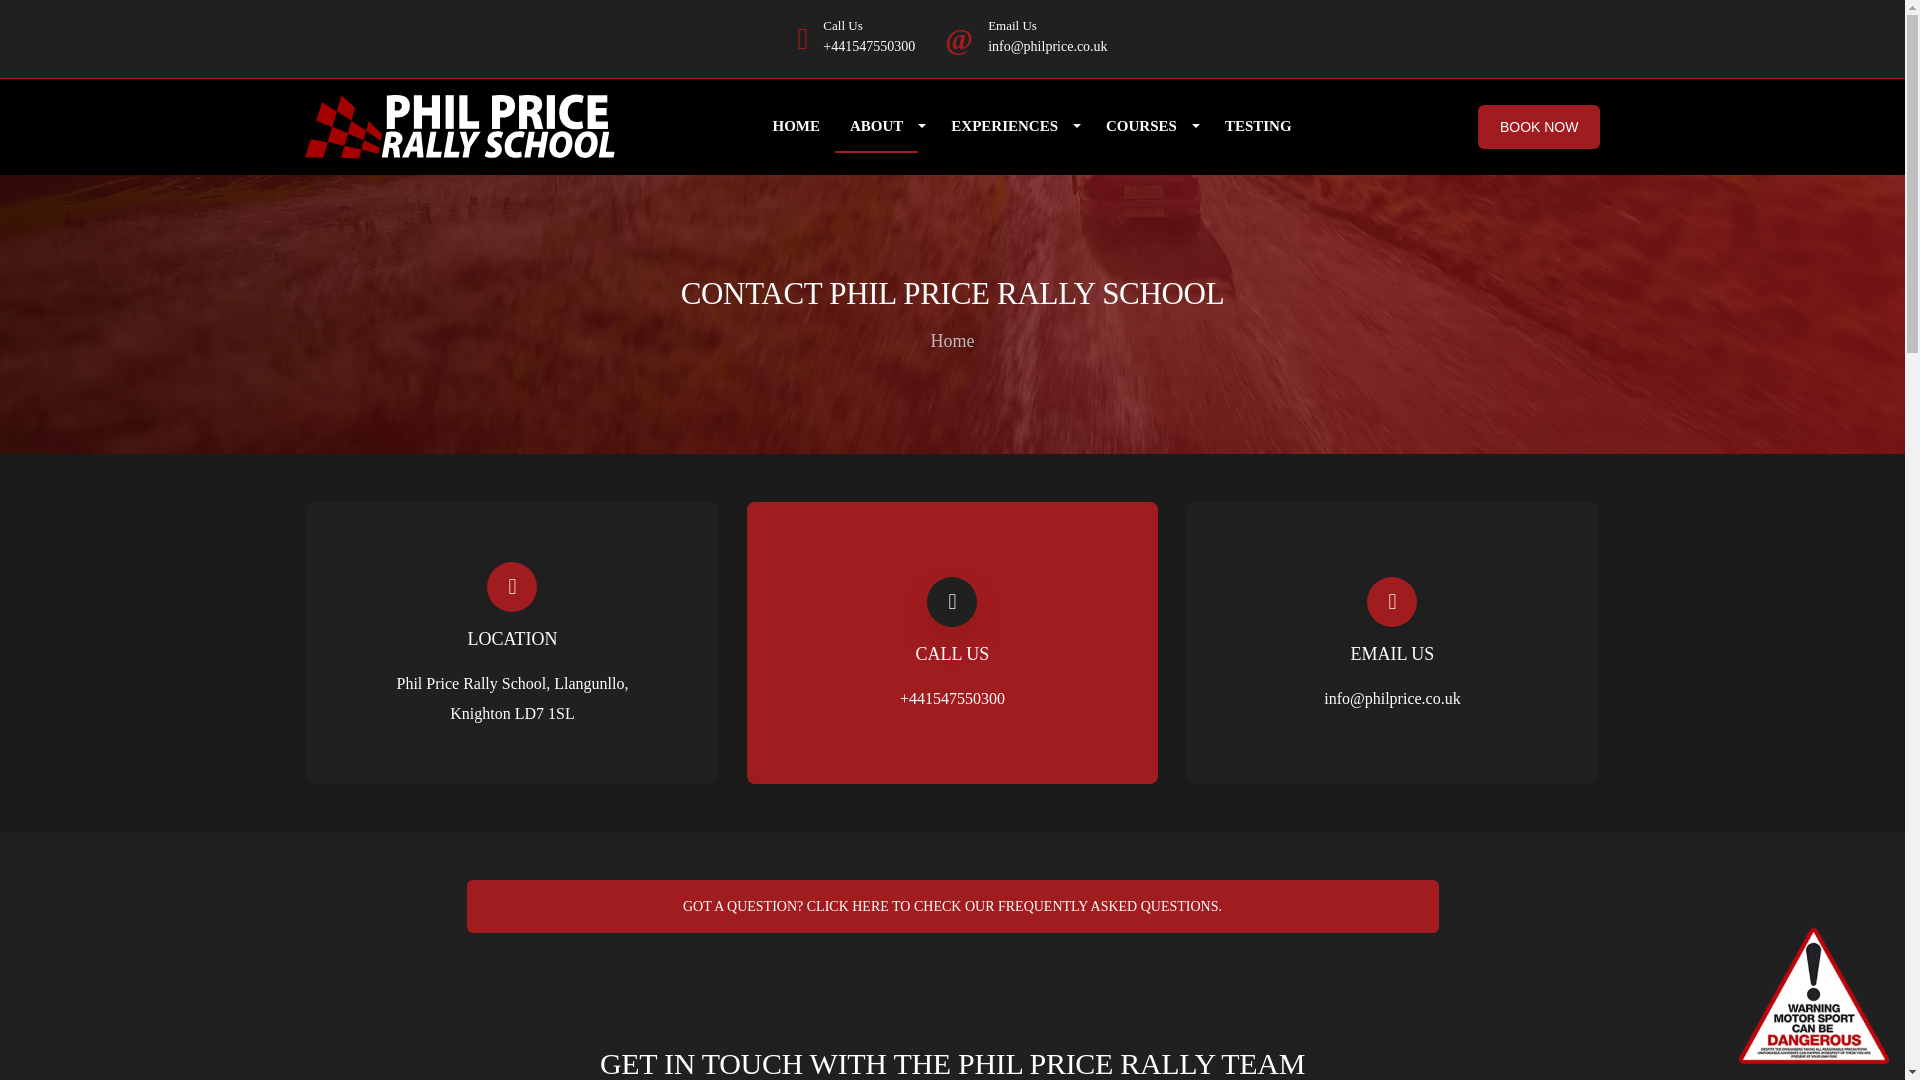  I want to click on HOME, so click(796, 127).